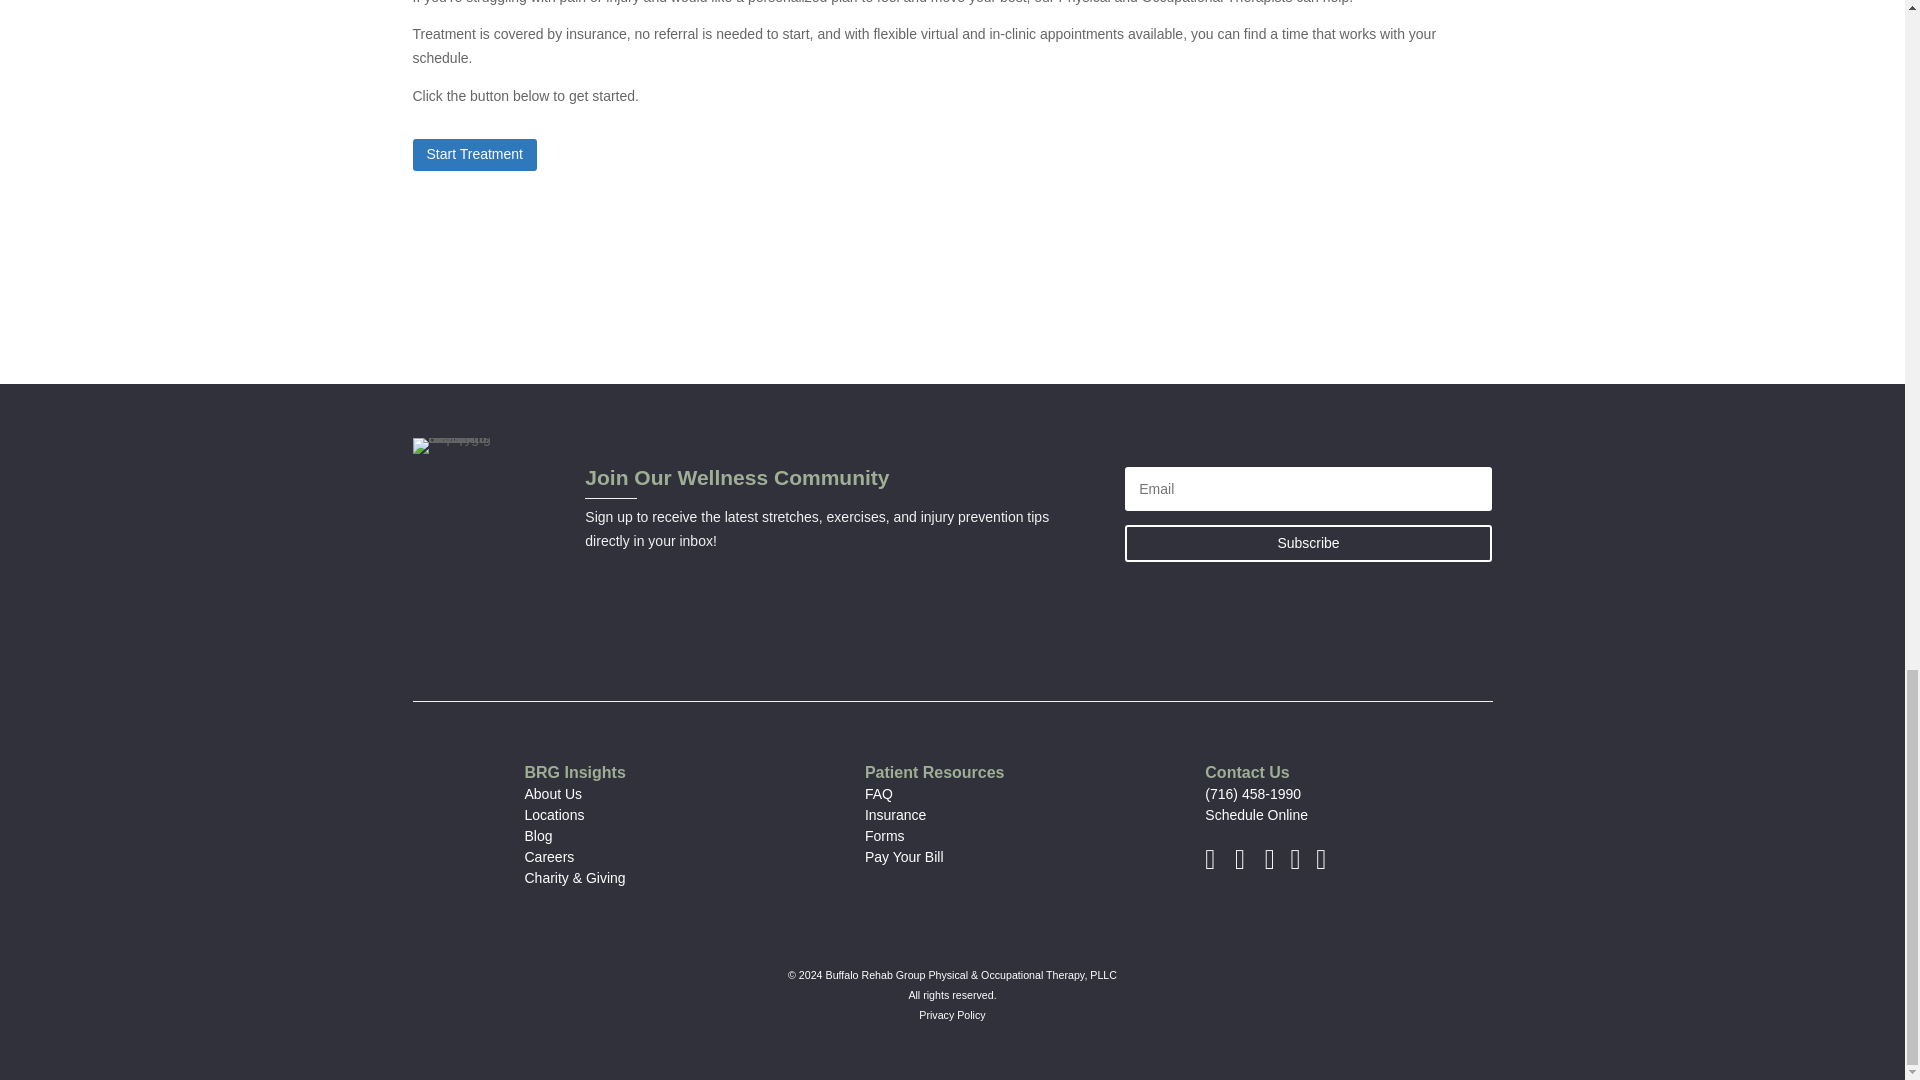  What do you see at coordinates (884, 836) in the screenshot?
I see `Forms` at bounding box center [884, 836].